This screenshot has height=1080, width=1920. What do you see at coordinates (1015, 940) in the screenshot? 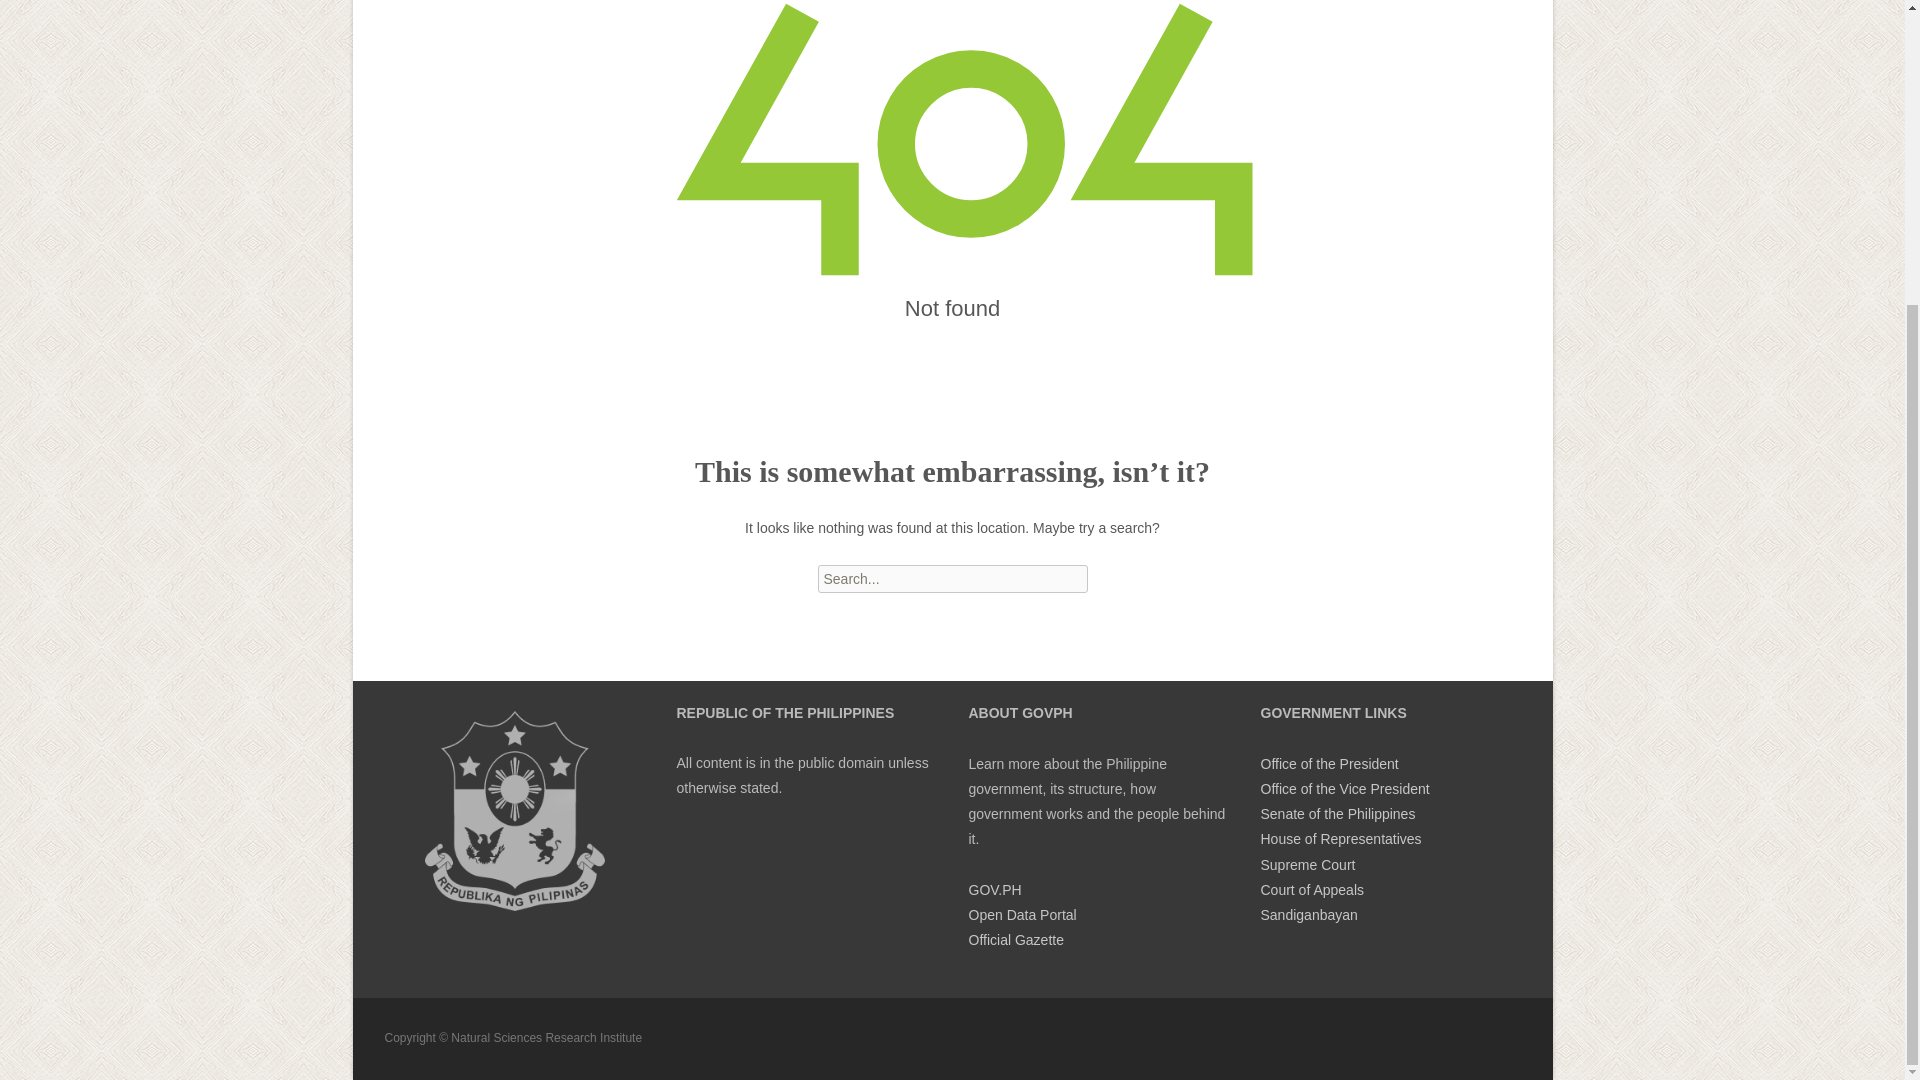
I see `Official Gazette` at bounding box center [1015, 940].